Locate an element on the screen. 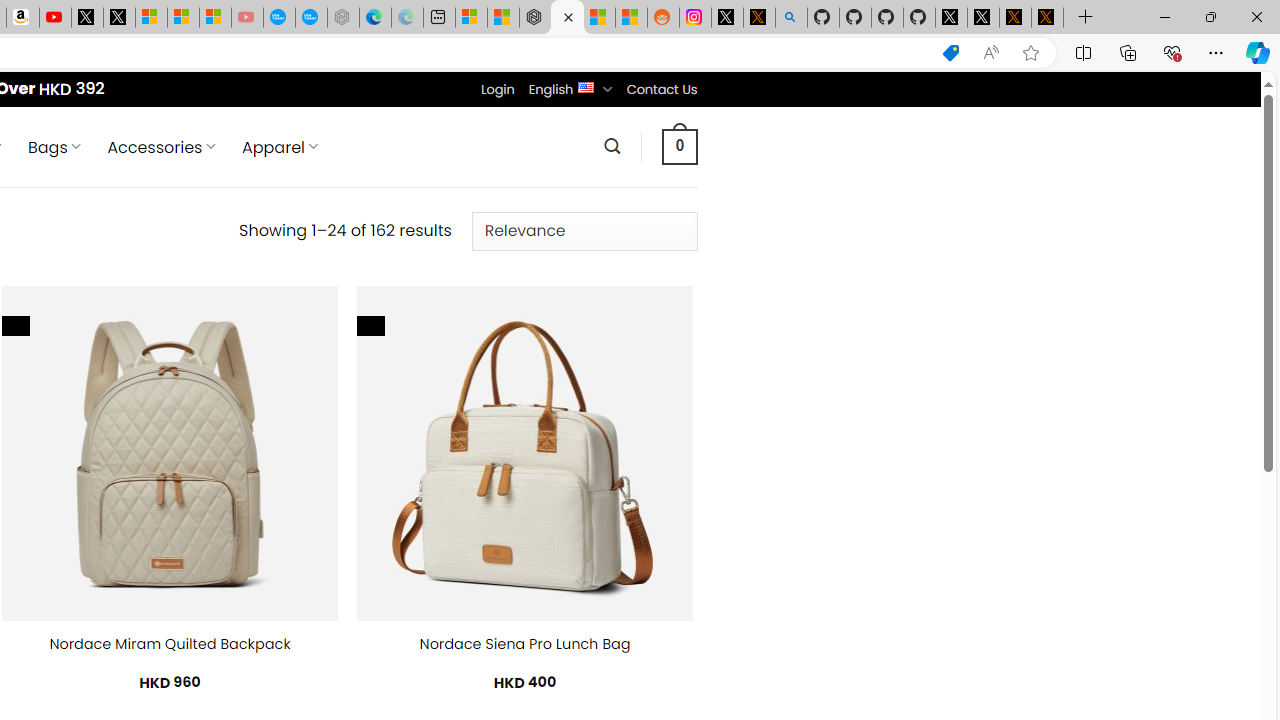 This screenshot has width=1280, height=720. help.x.com | 524: A timeout occurred is located at coordinates (758, 18).